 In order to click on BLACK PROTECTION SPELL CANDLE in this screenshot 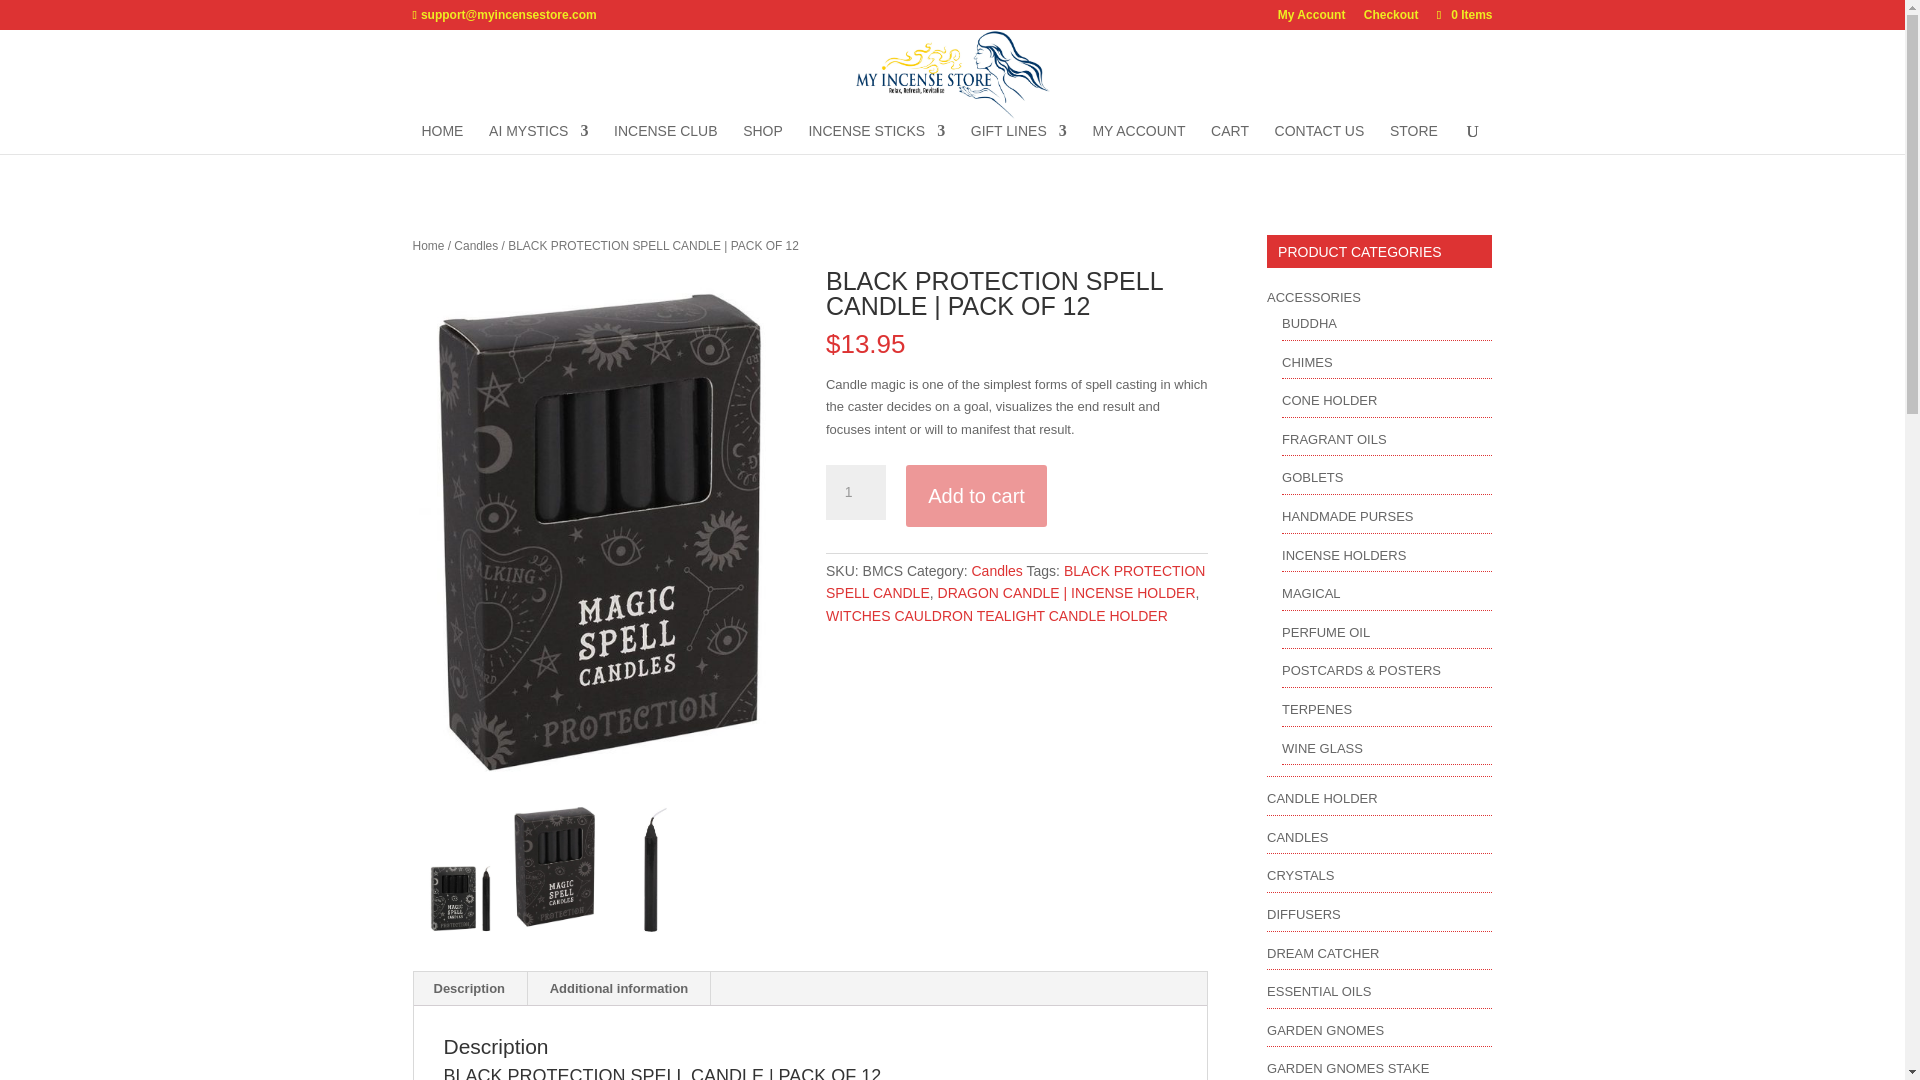, I will do `click(459, 898)`.